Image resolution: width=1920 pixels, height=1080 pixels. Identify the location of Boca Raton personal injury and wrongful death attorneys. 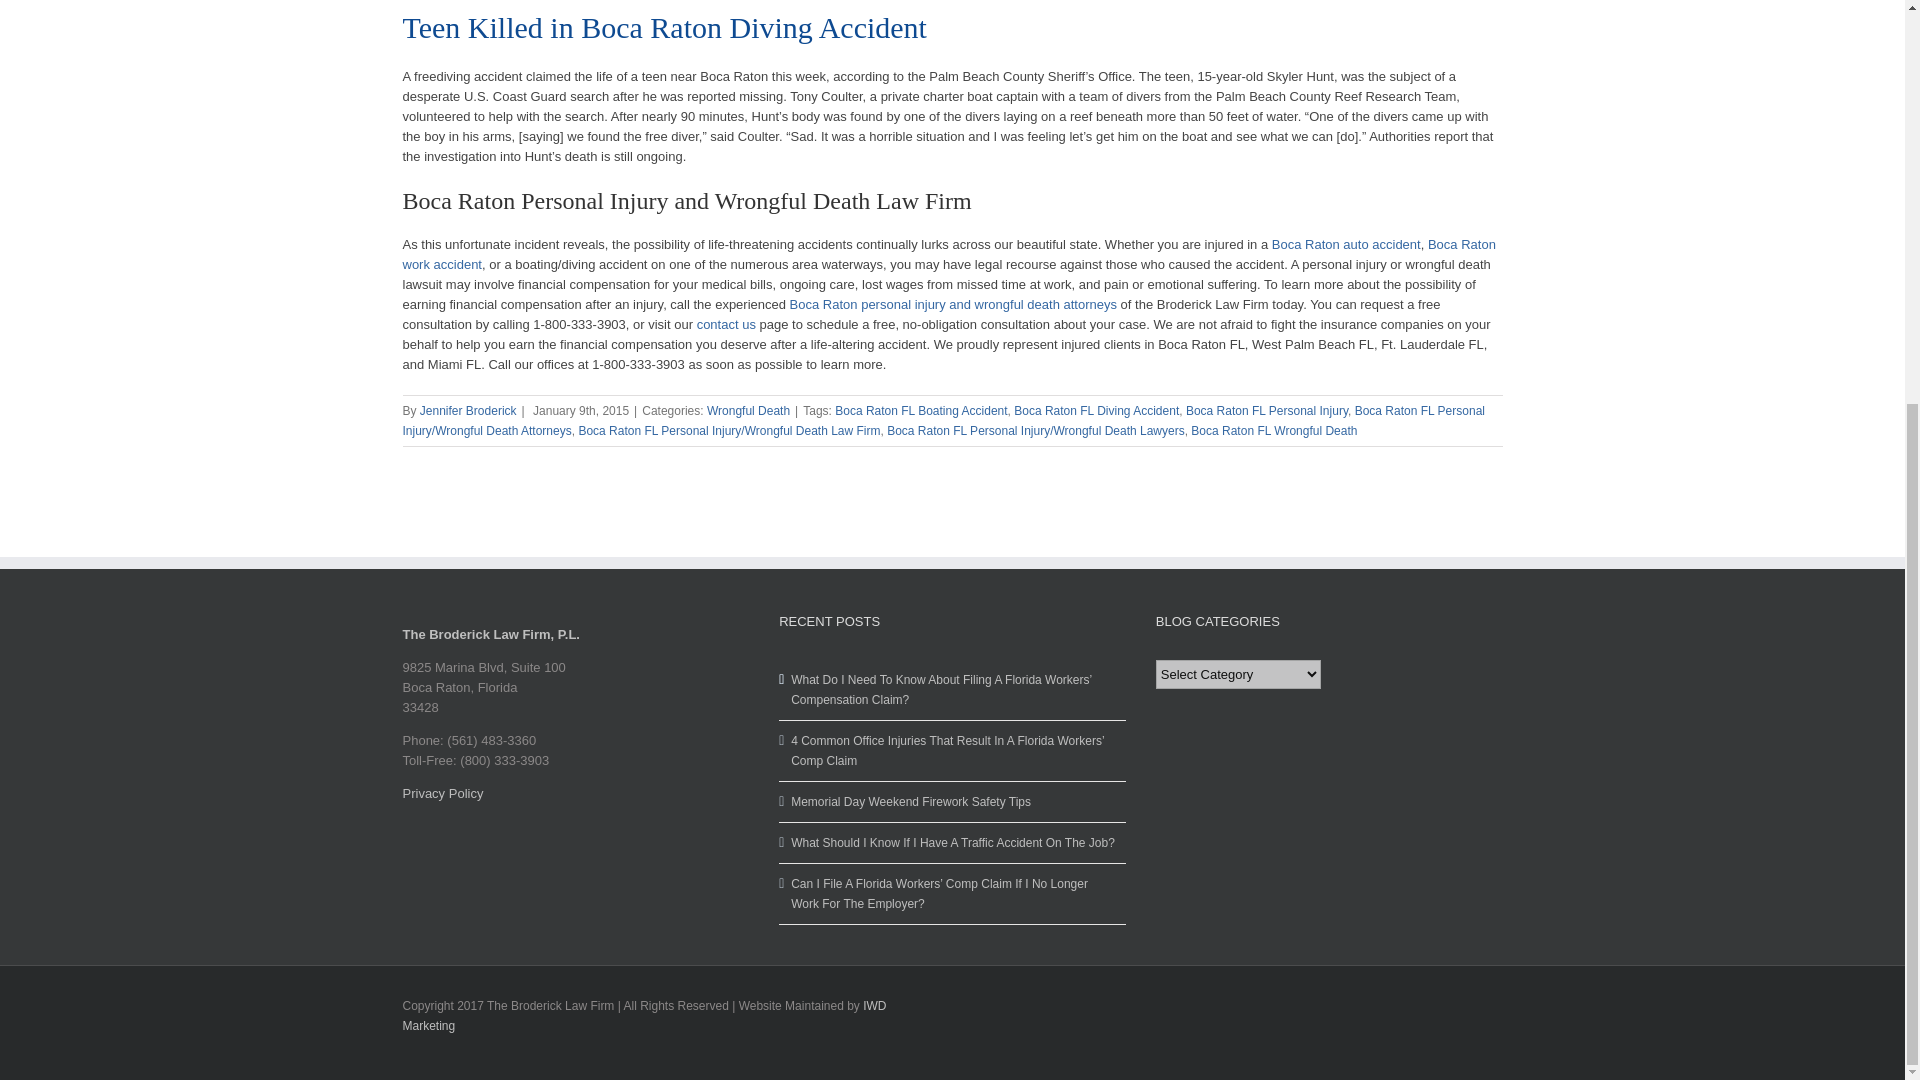
(953, 304).